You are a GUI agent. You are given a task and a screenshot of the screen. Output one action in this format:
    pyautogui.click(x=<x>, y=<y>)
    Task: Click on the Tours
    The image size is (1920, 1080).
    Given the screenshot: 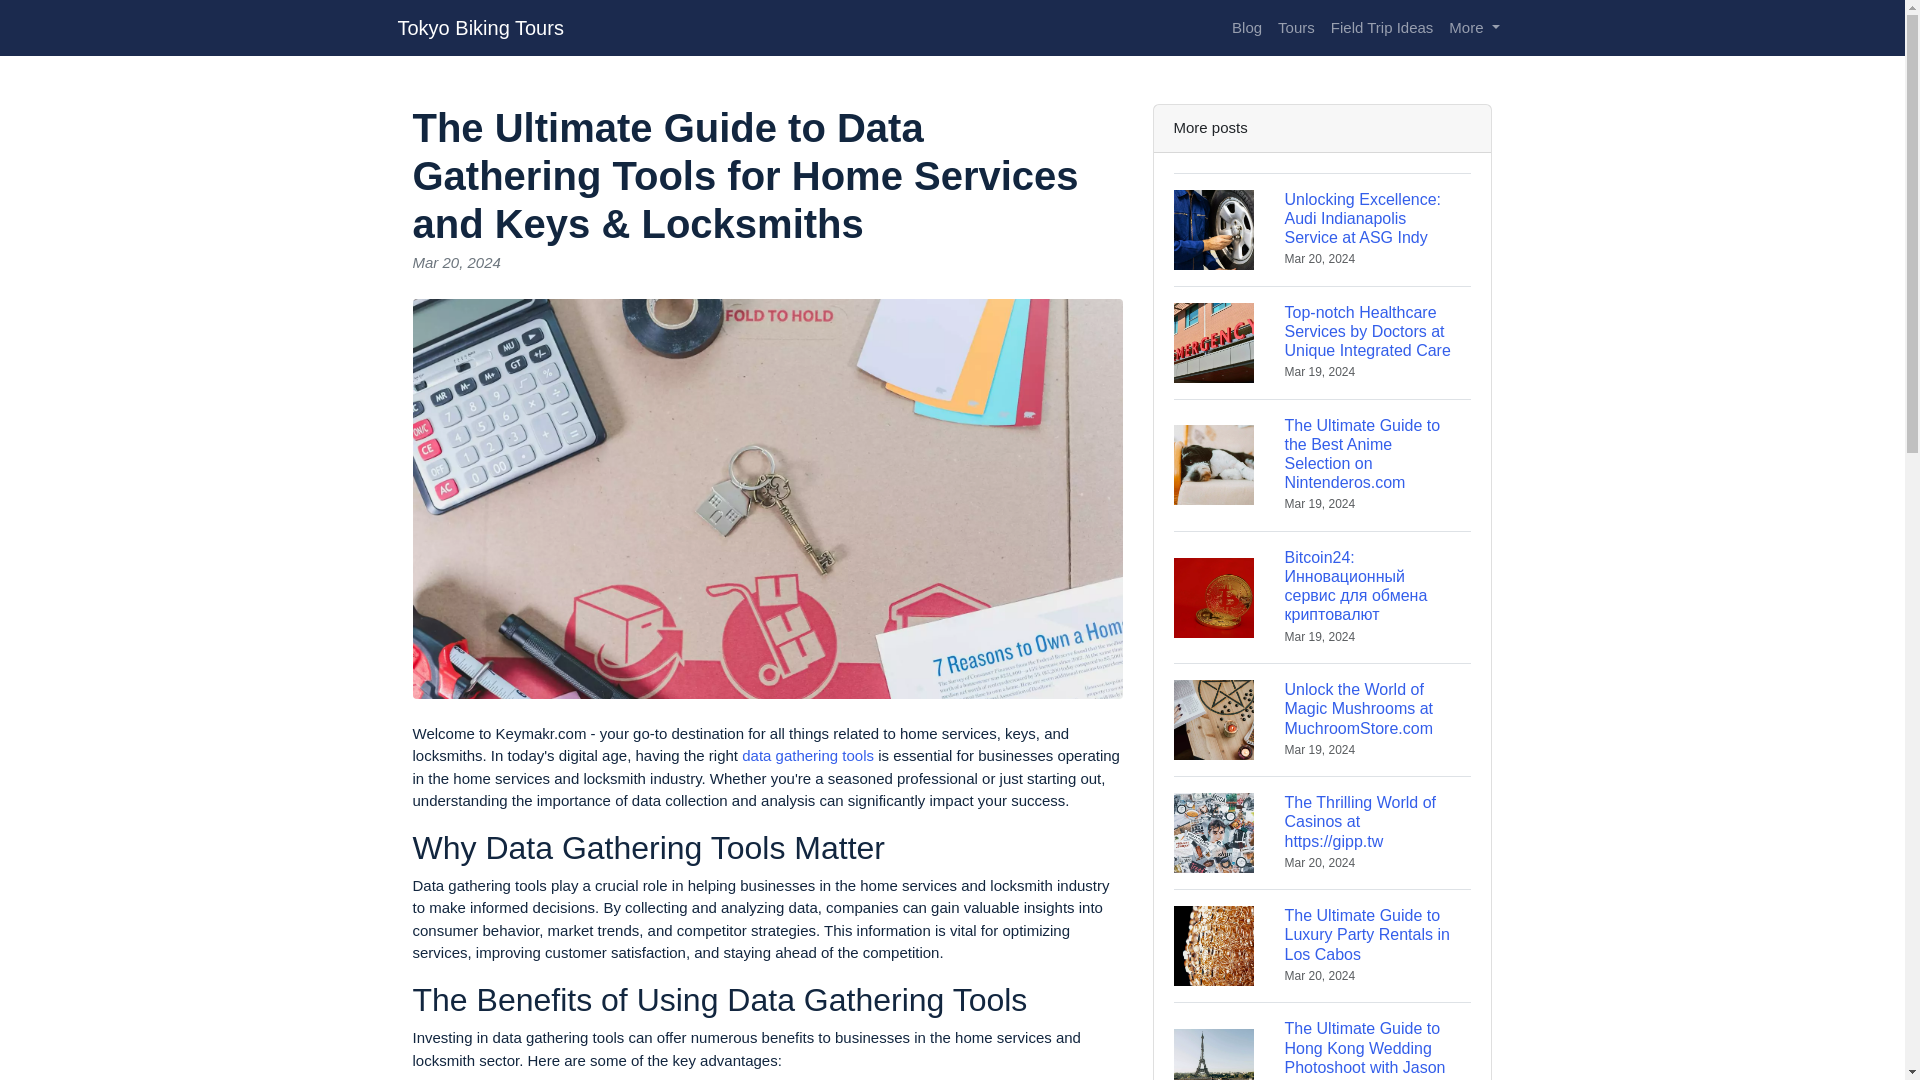 What is the action you would take?
    pyautogui.click(x=1296, y=28)
    